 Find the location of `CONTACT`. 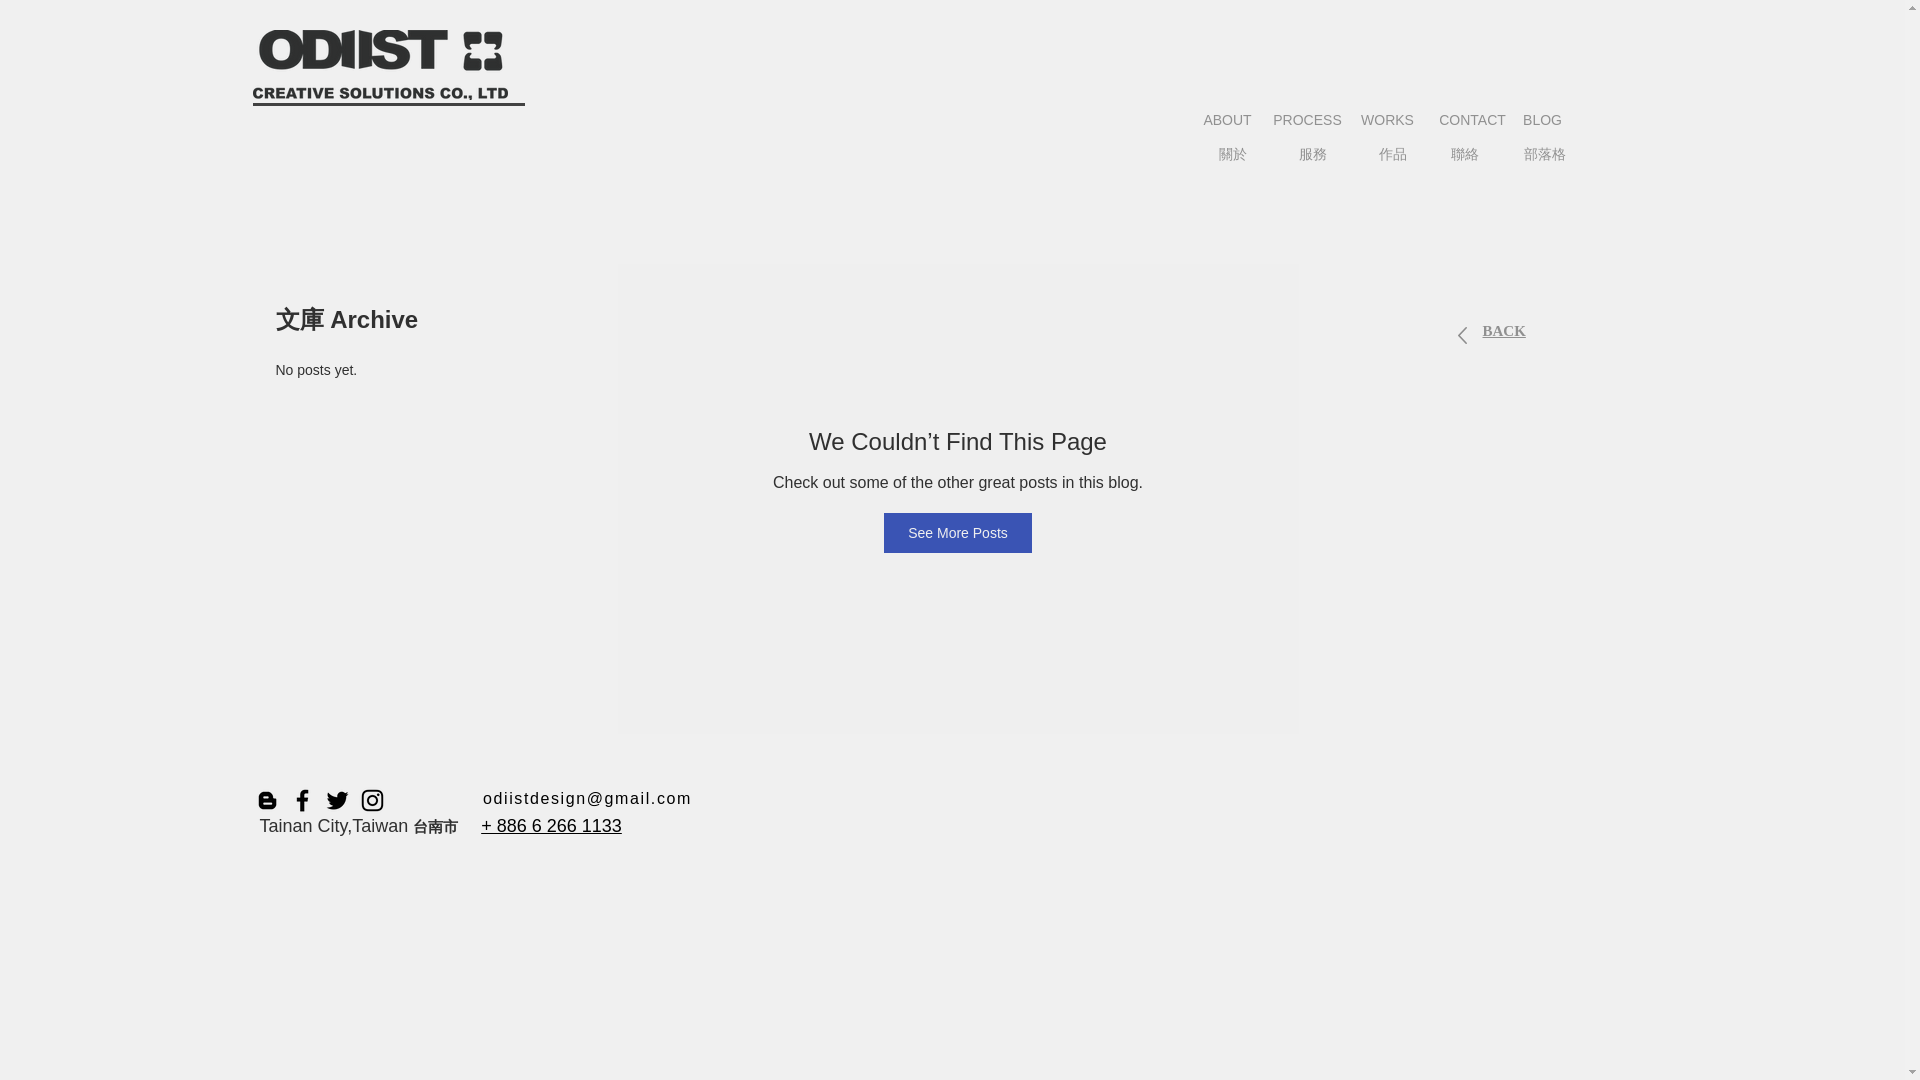

CONTACT is located at coordinates (1472, 121).